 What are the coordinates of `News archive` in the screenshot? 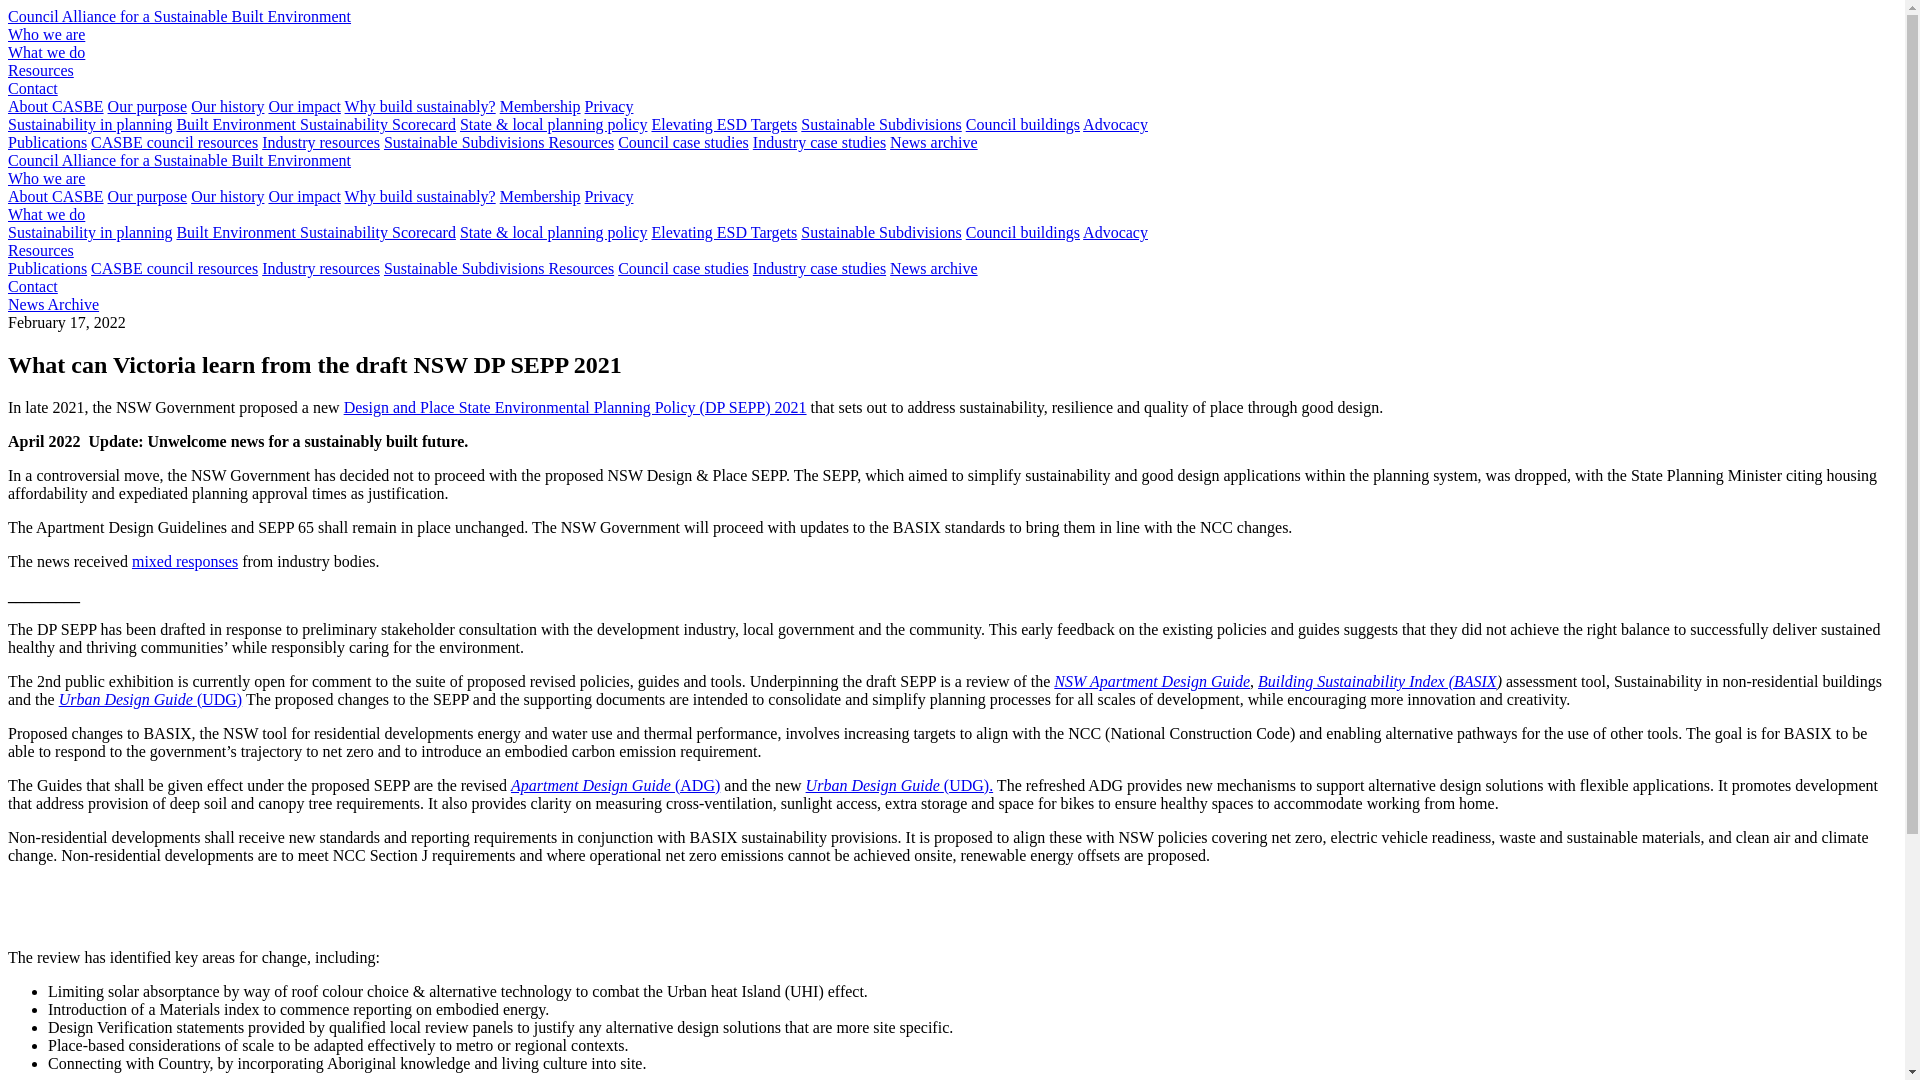 It's located at (934, 142).